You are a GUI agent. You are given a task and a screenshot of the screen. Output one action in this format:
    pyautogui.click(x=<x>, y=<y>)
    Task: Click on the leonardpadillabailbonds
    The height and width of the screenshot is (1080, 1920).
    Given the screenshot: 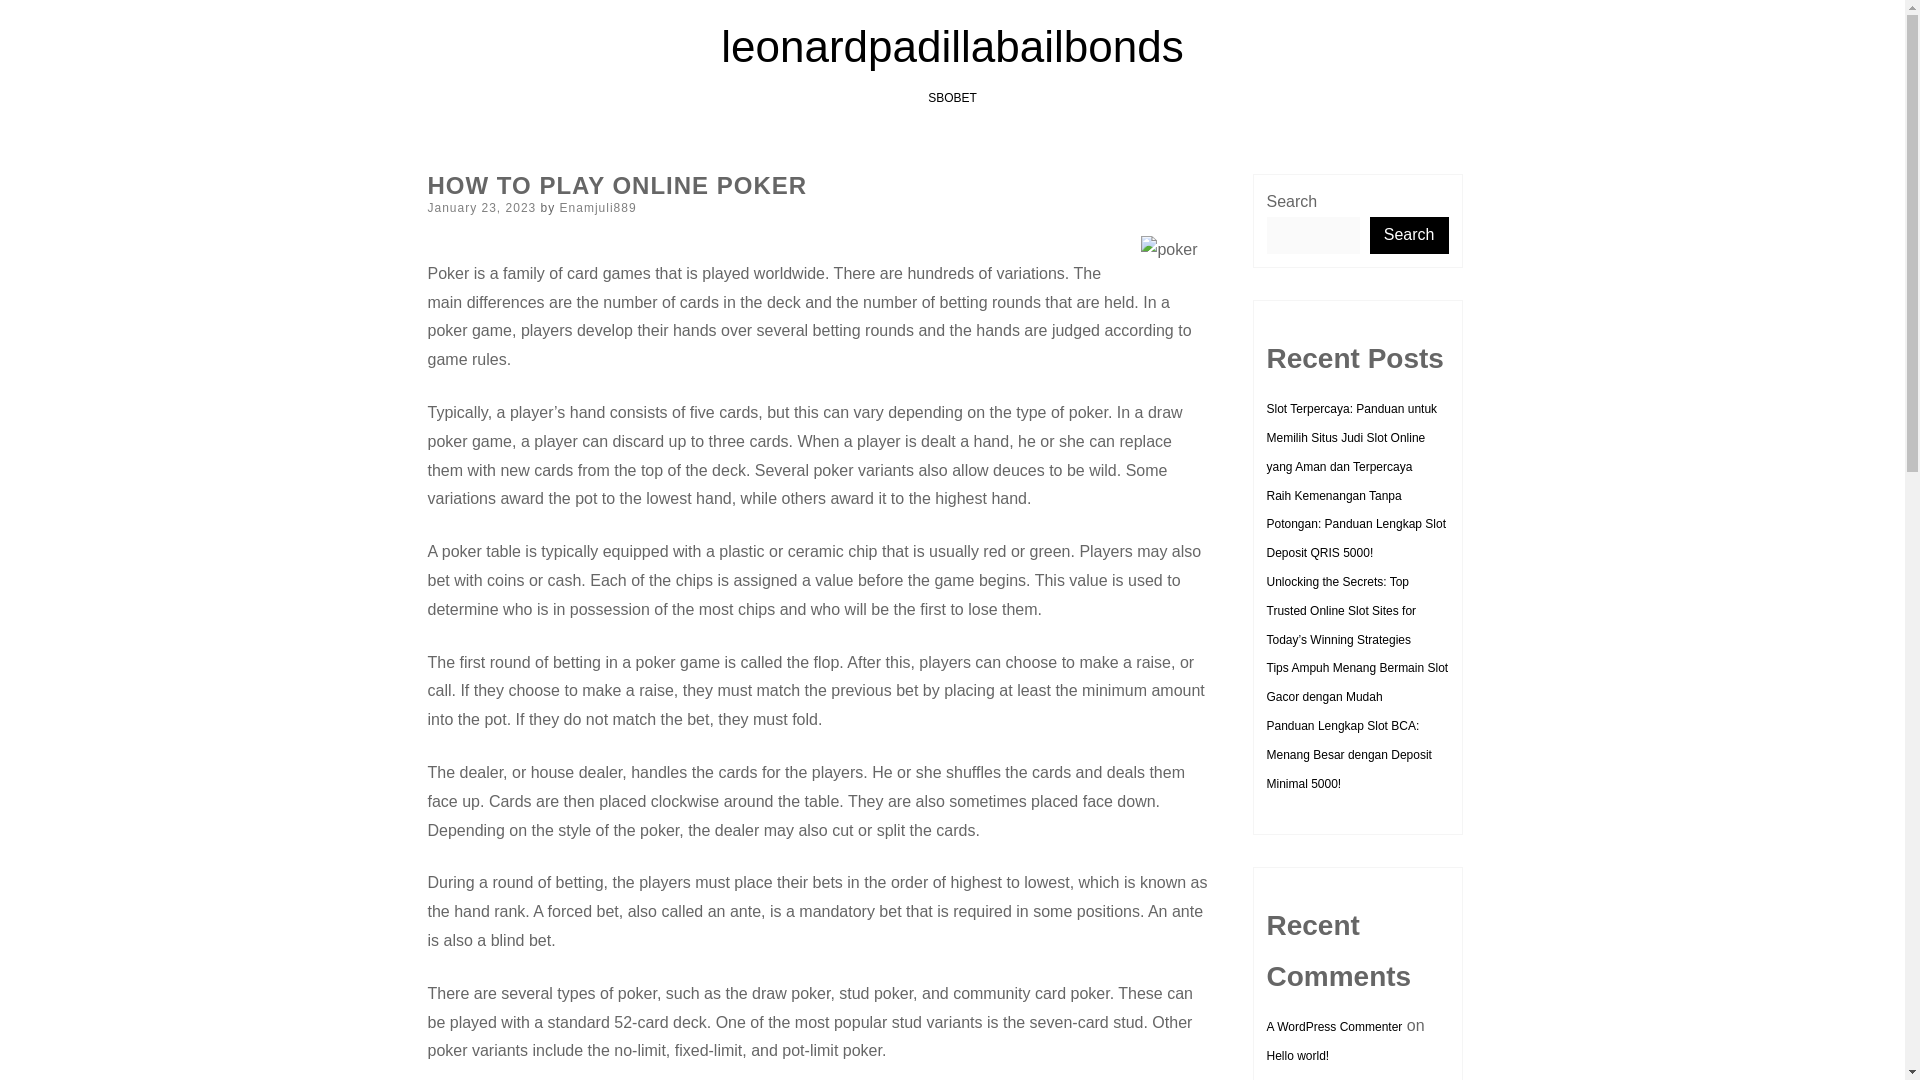 What is the action you would take?
    pyautogui.click(x=952, y=46)
    